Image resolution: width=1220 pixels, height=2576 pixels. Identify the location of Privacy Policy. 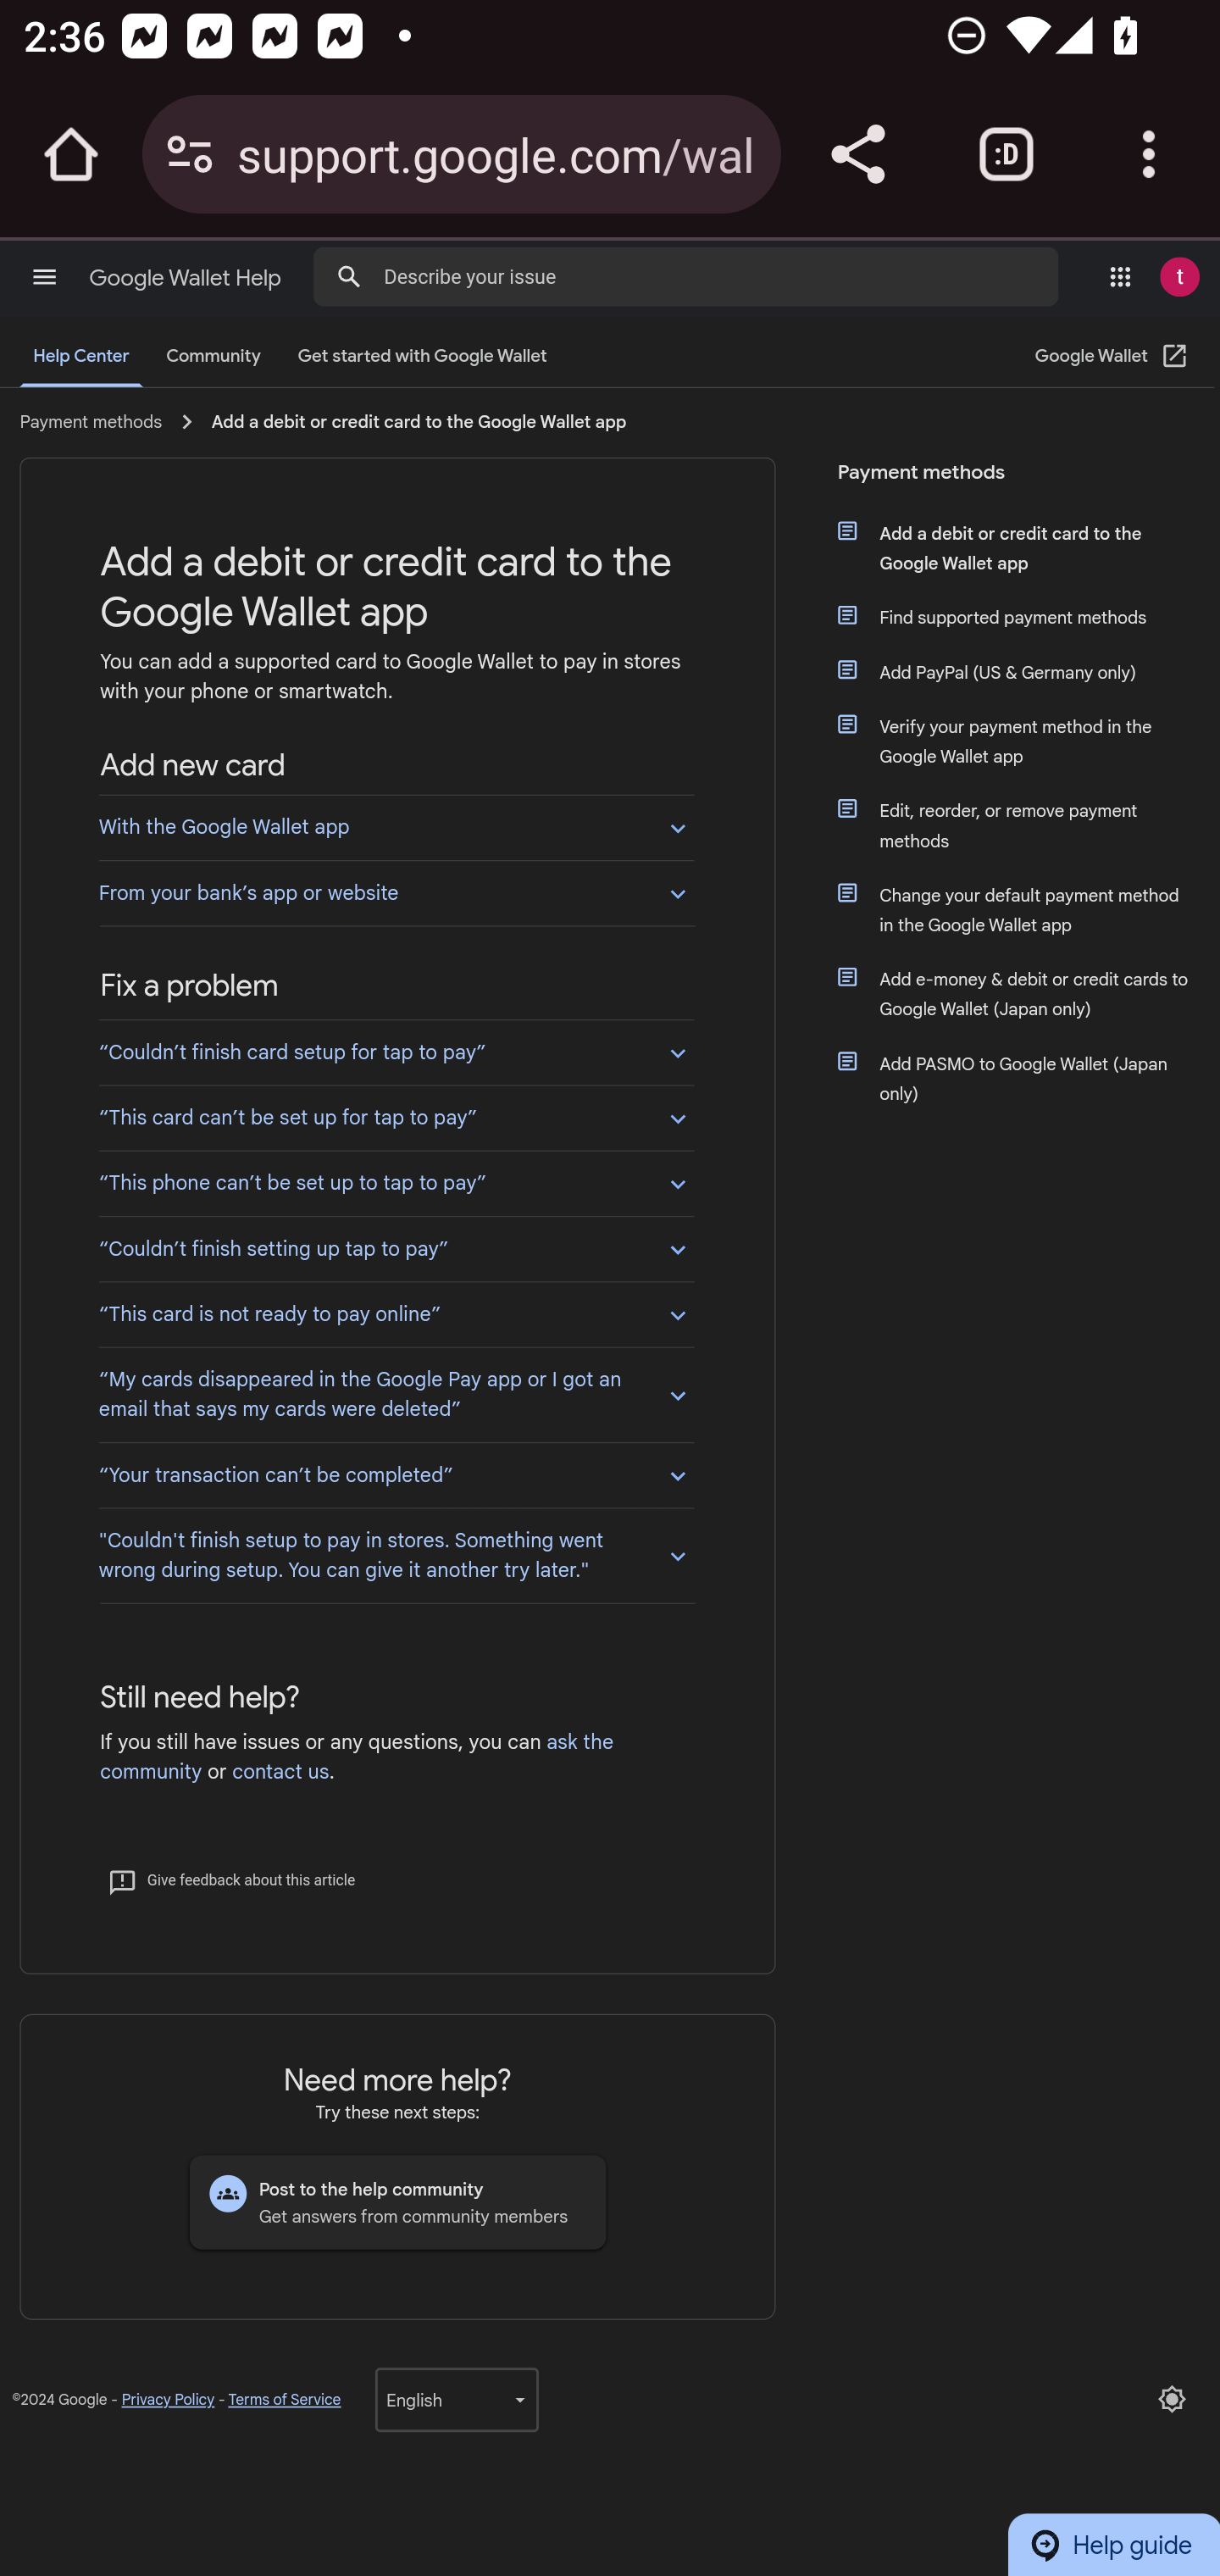
(168, 2401).